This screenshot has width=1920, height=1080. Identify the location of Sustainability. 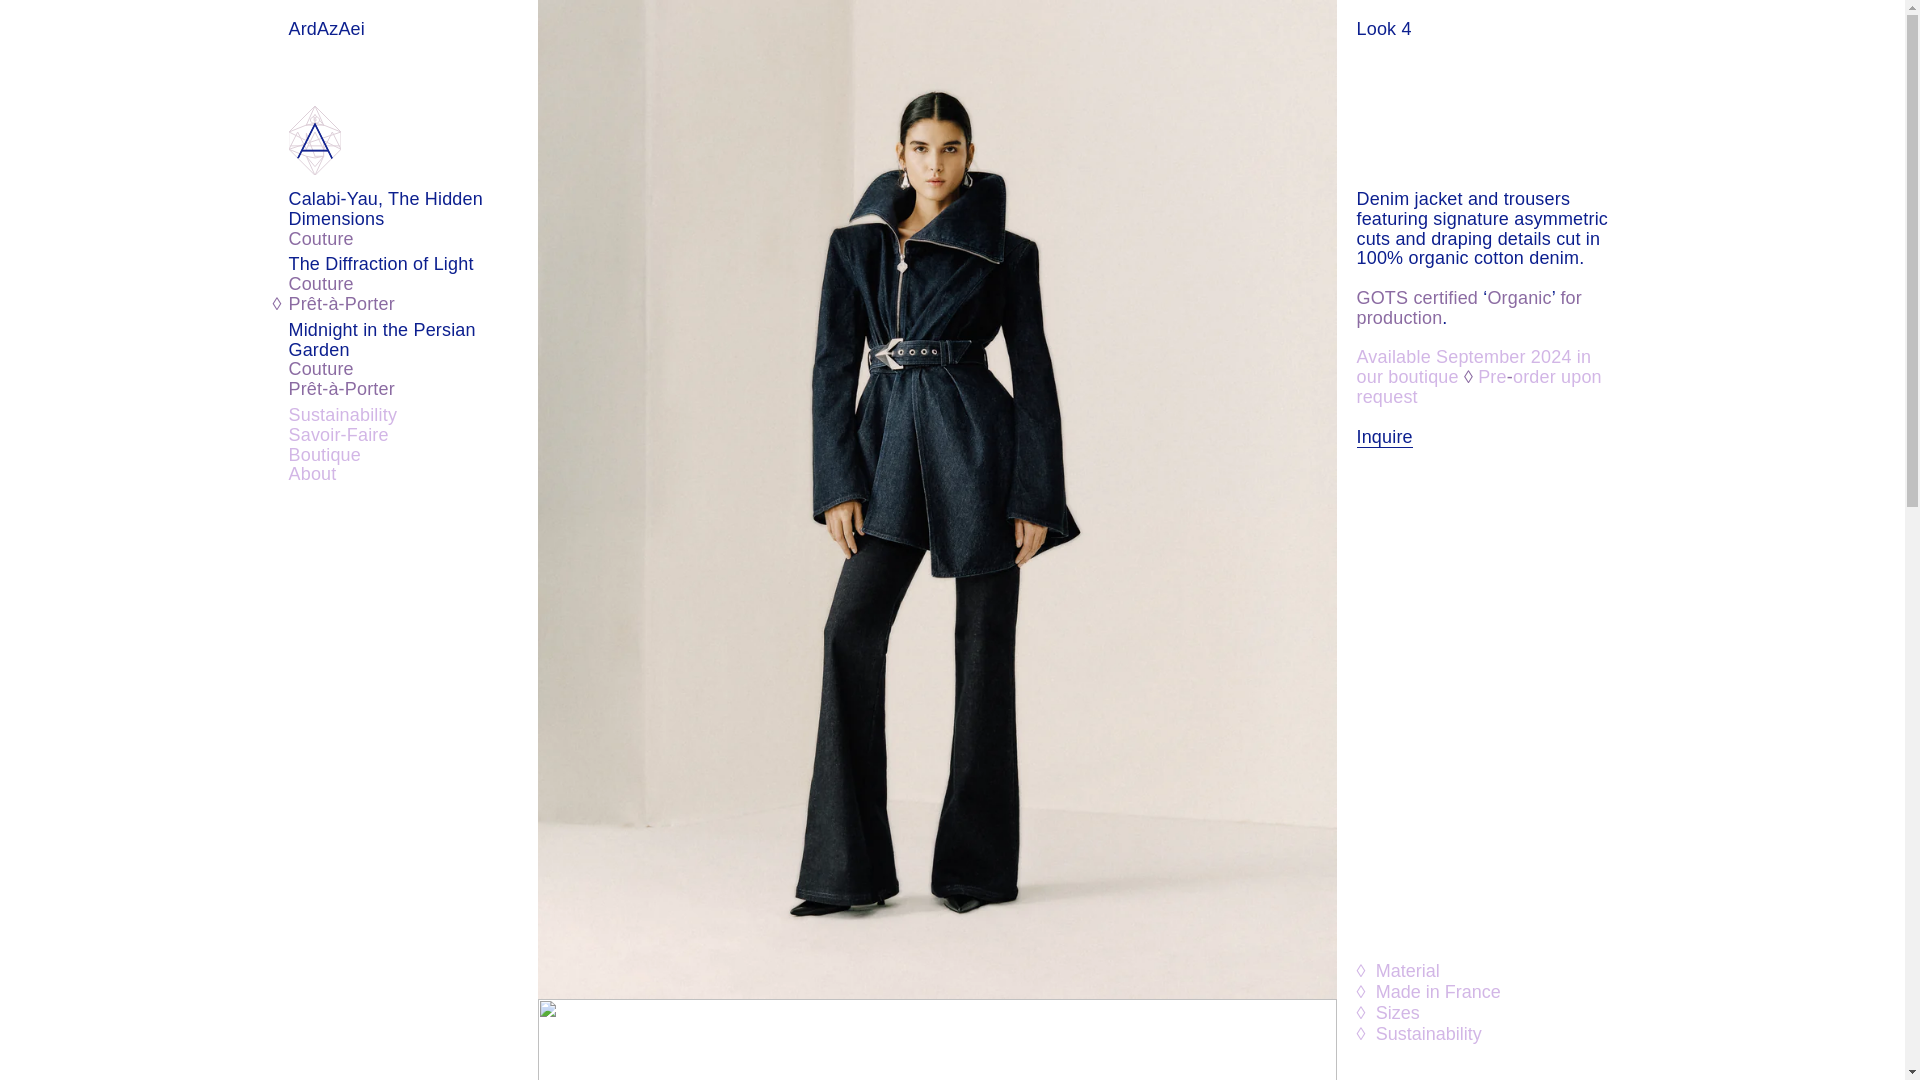
(412, 416).